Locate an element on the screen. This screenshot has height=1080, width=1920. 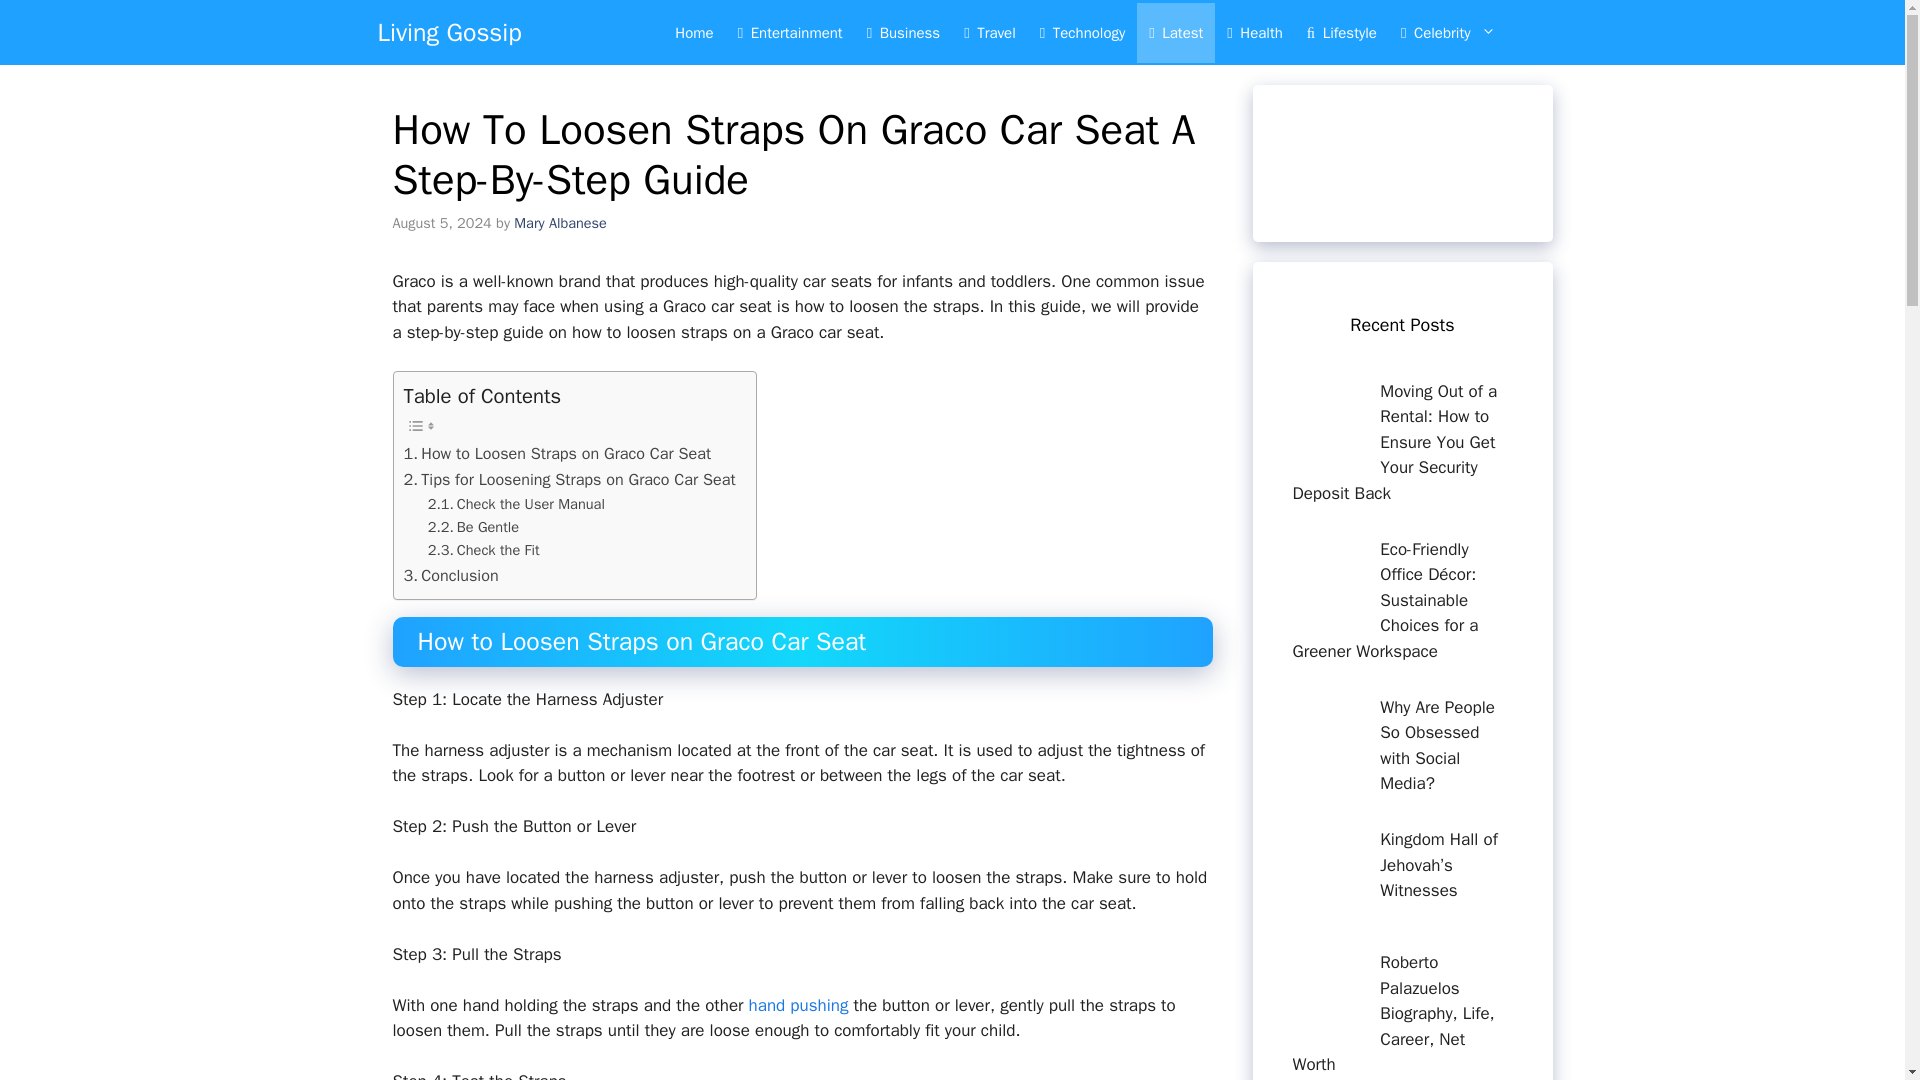
Entertainment is located at coordinates (790, 32).